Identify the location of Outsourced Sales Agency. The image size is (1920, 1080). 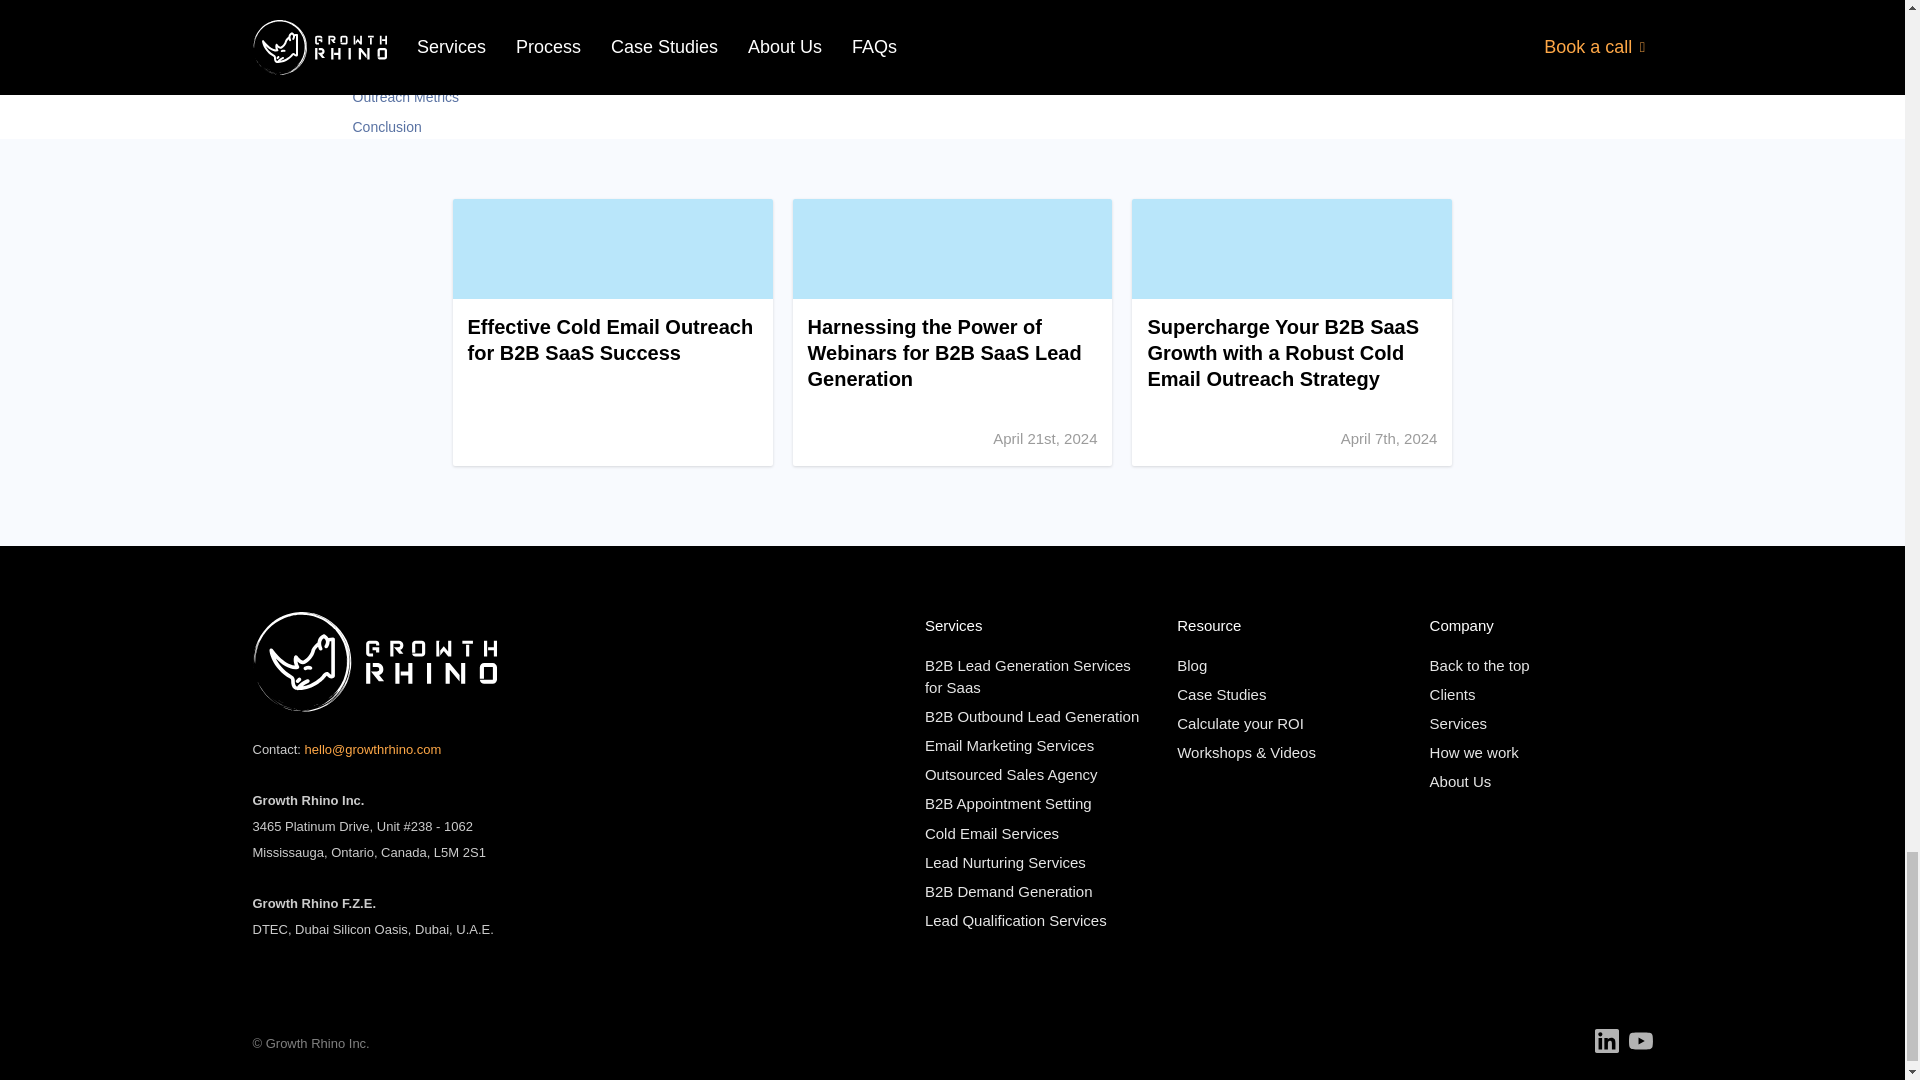
(1012, 774).